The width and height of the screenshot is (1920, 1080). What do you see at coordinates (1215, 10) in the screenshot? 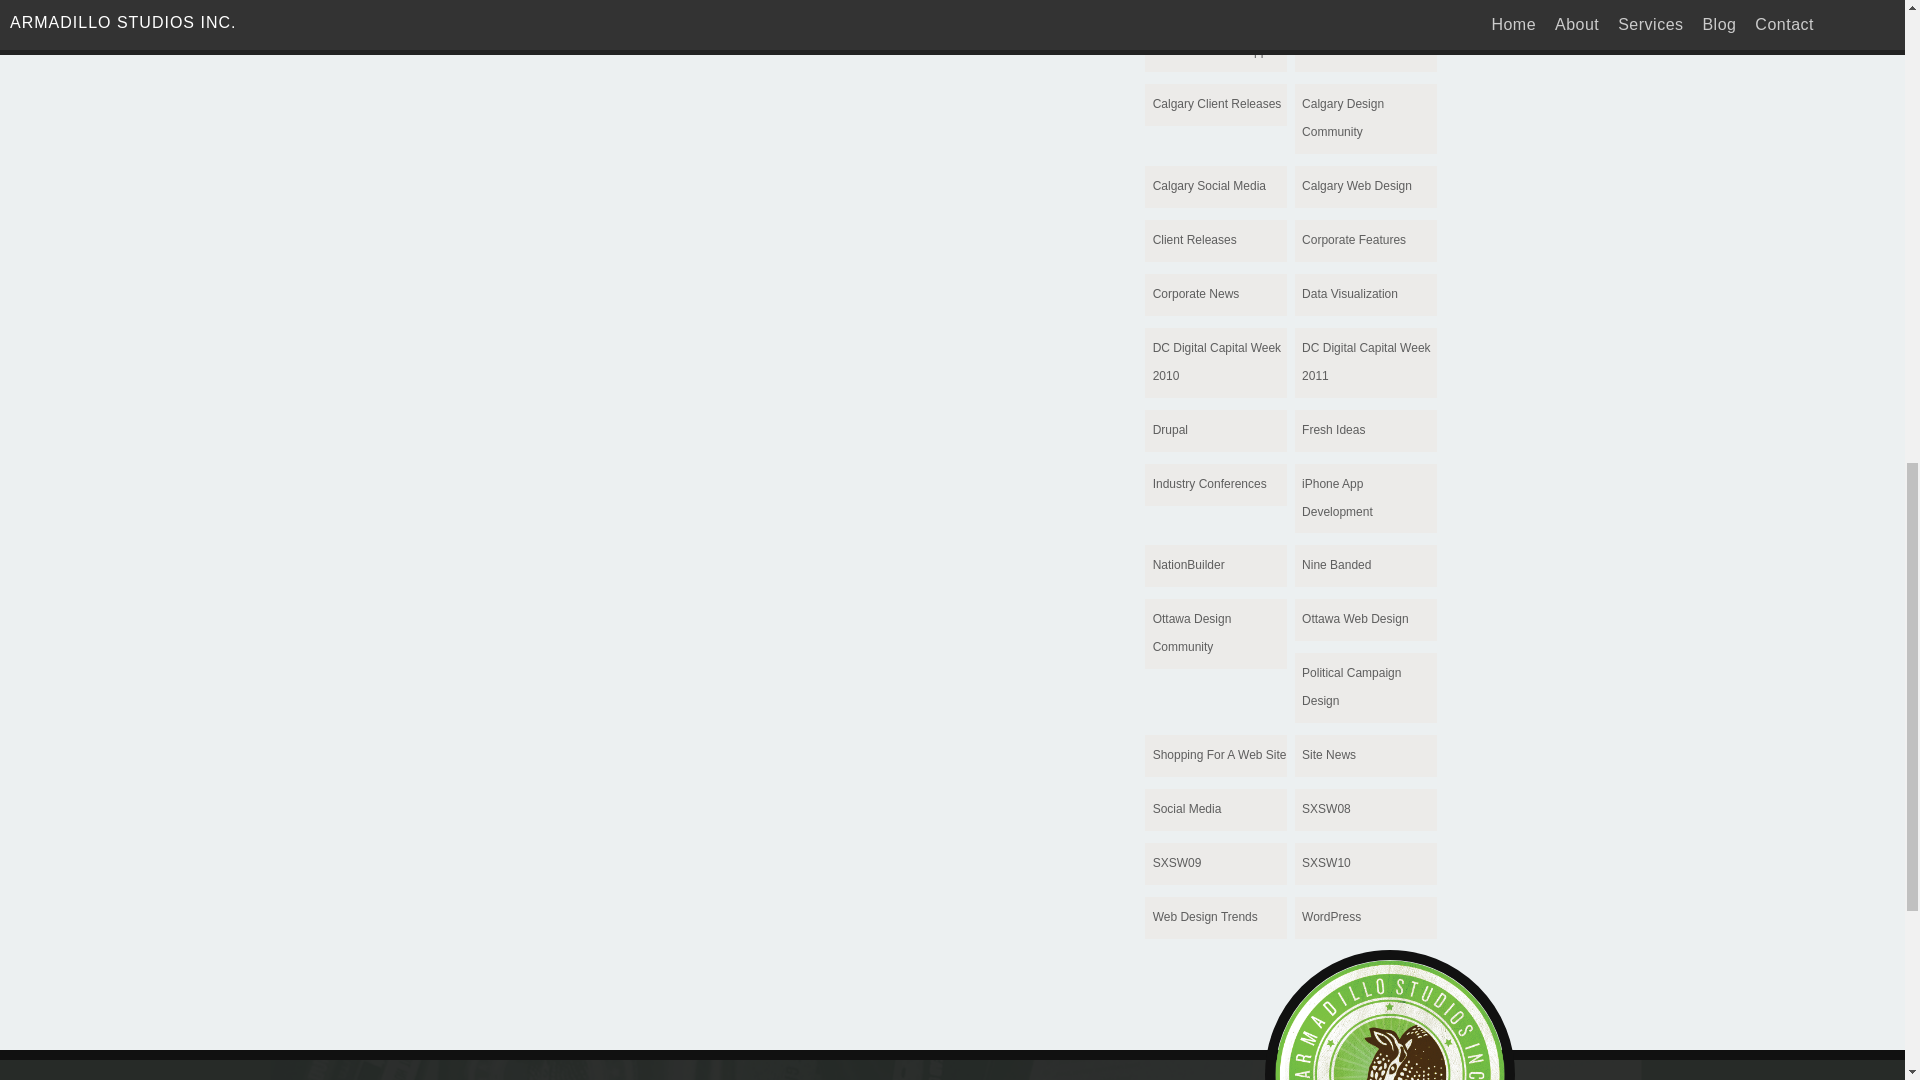
I see `Armadillo Downloads` at bounding box center [1215, 10].